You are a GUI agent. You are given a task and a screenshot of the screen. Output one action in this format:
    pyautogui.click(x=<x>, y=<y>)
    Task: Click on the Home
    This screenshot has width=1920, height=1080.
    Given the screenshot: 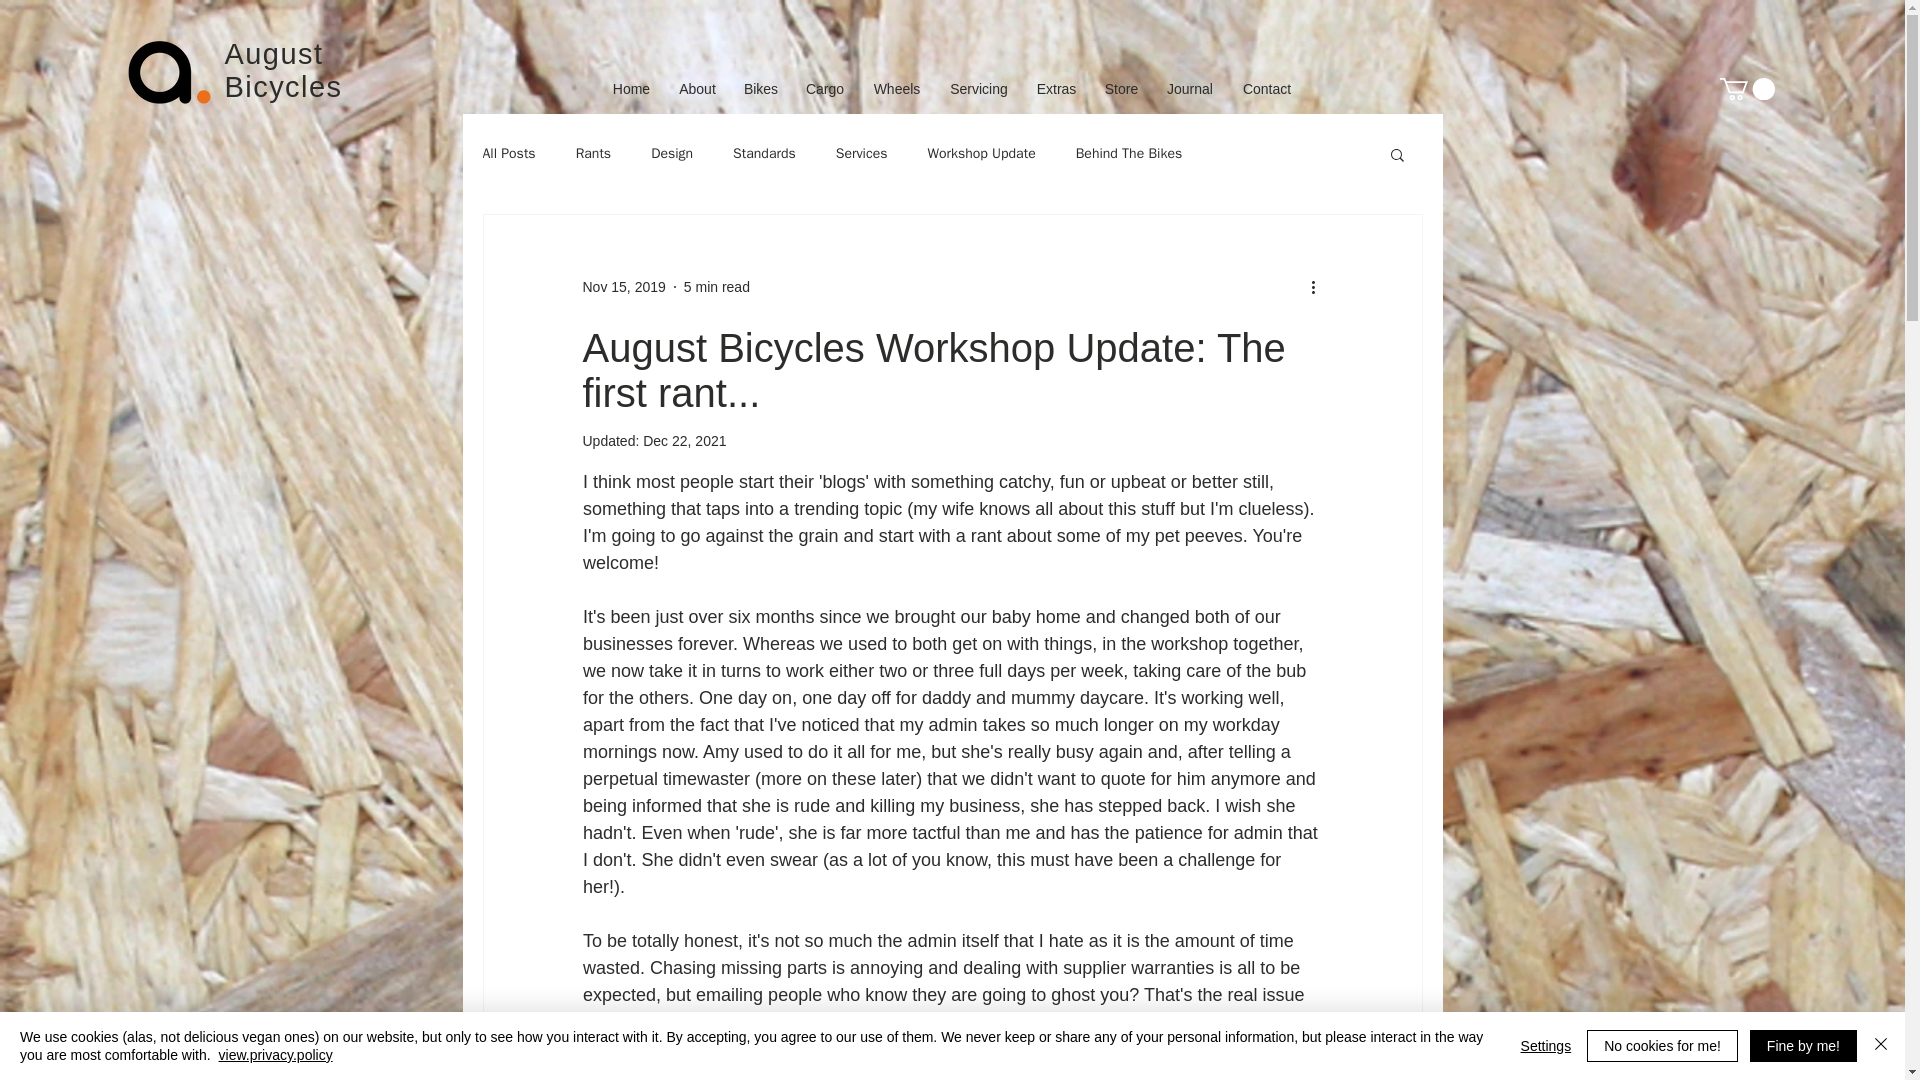 What is the action you would take?
    pyautogui.click(x=630, y=88)
    